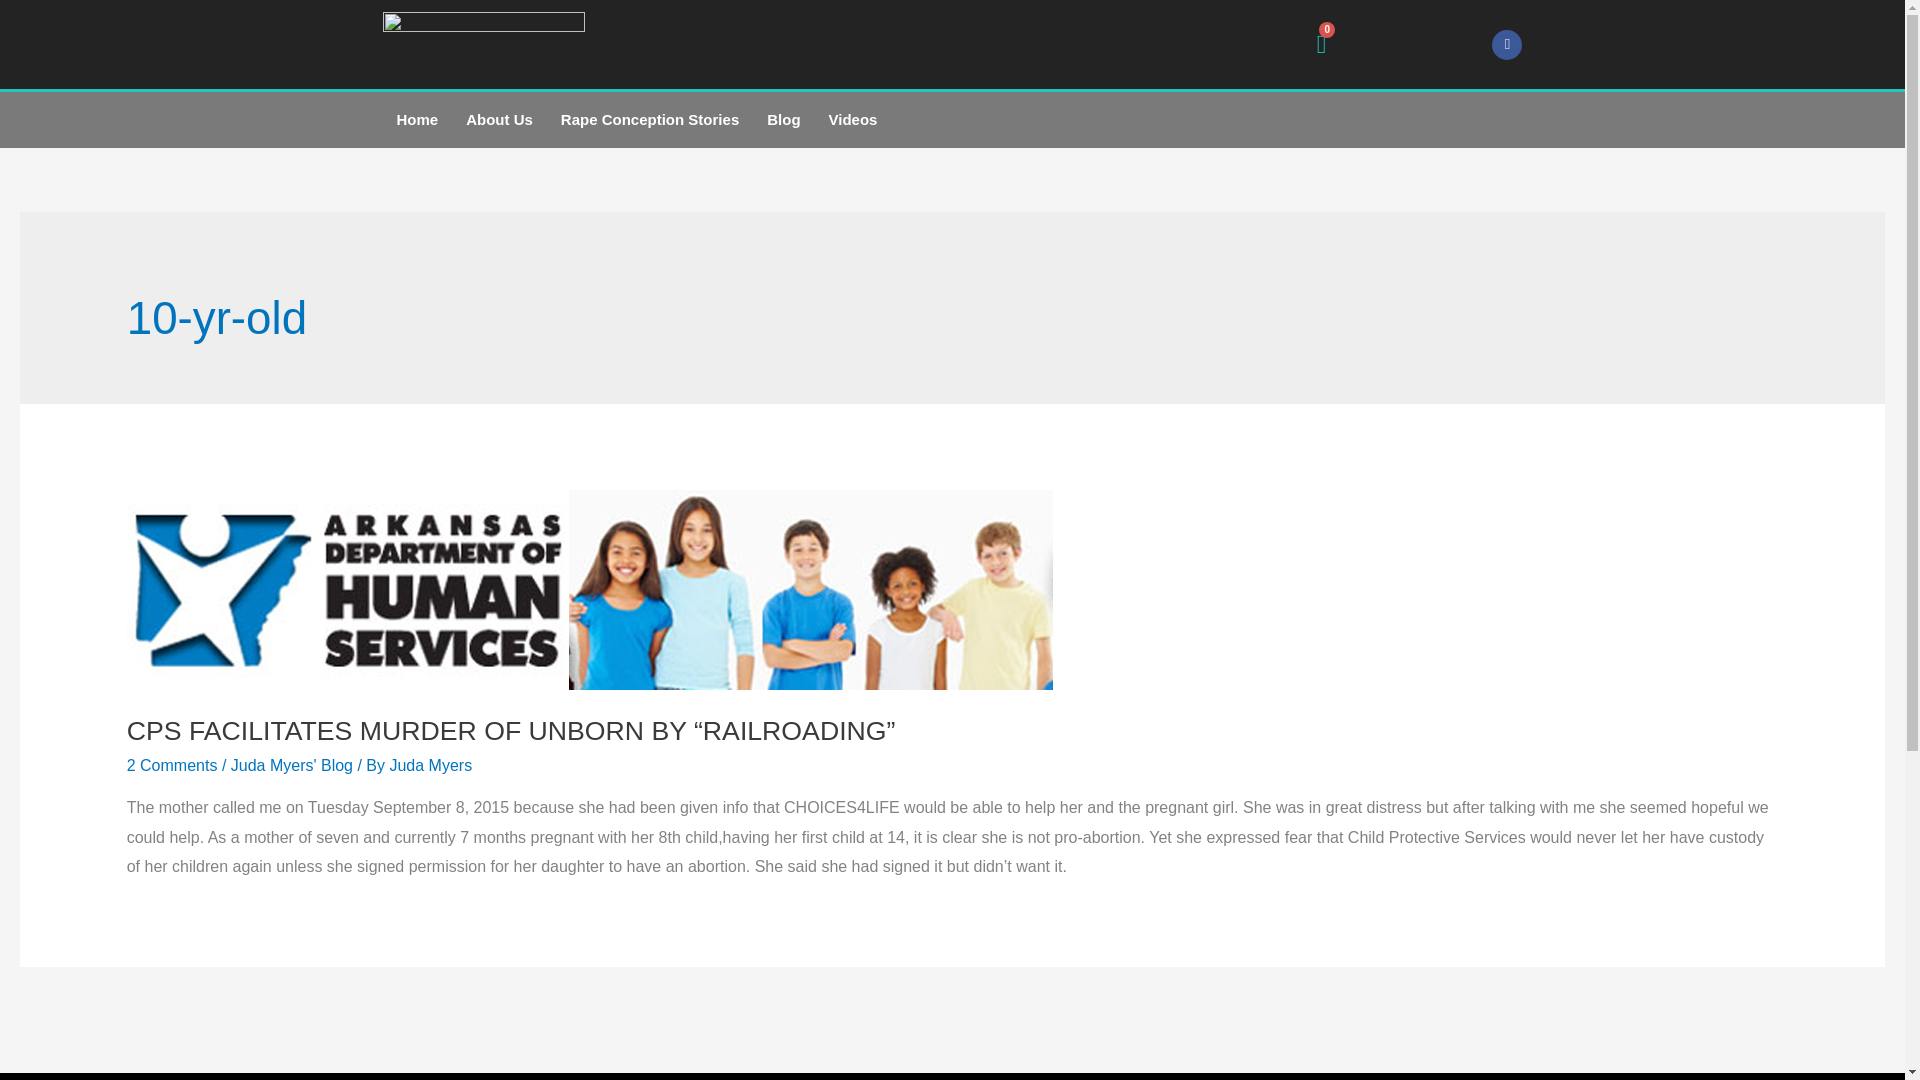  Describe the element at coordinates (853, 119) in the screenshot. I see `Videos` at that location.